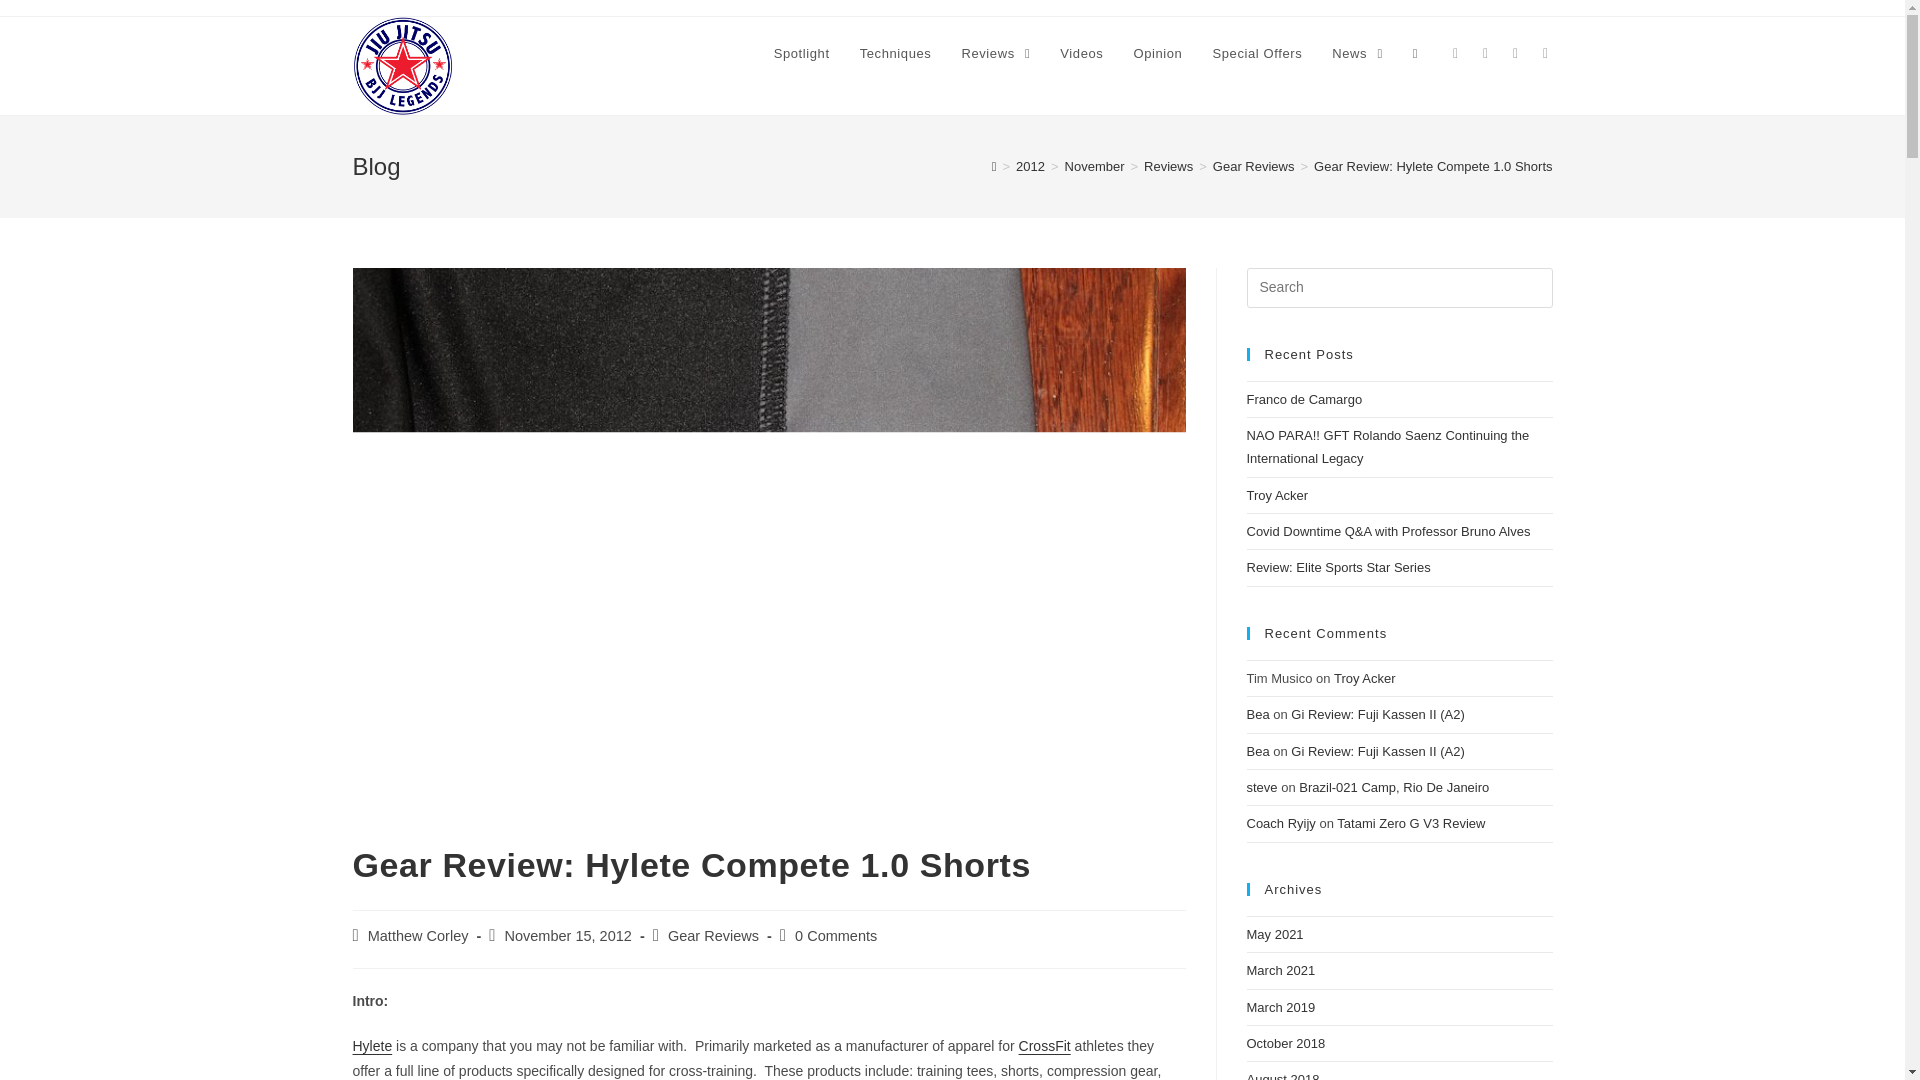 Image resolution: width=1920 pixels, height=1080 pixels. What do you see at coordinates (418, 935) in the screenshot?
I see `Posts by Matthew Corley` at bounding box center [418, 935].